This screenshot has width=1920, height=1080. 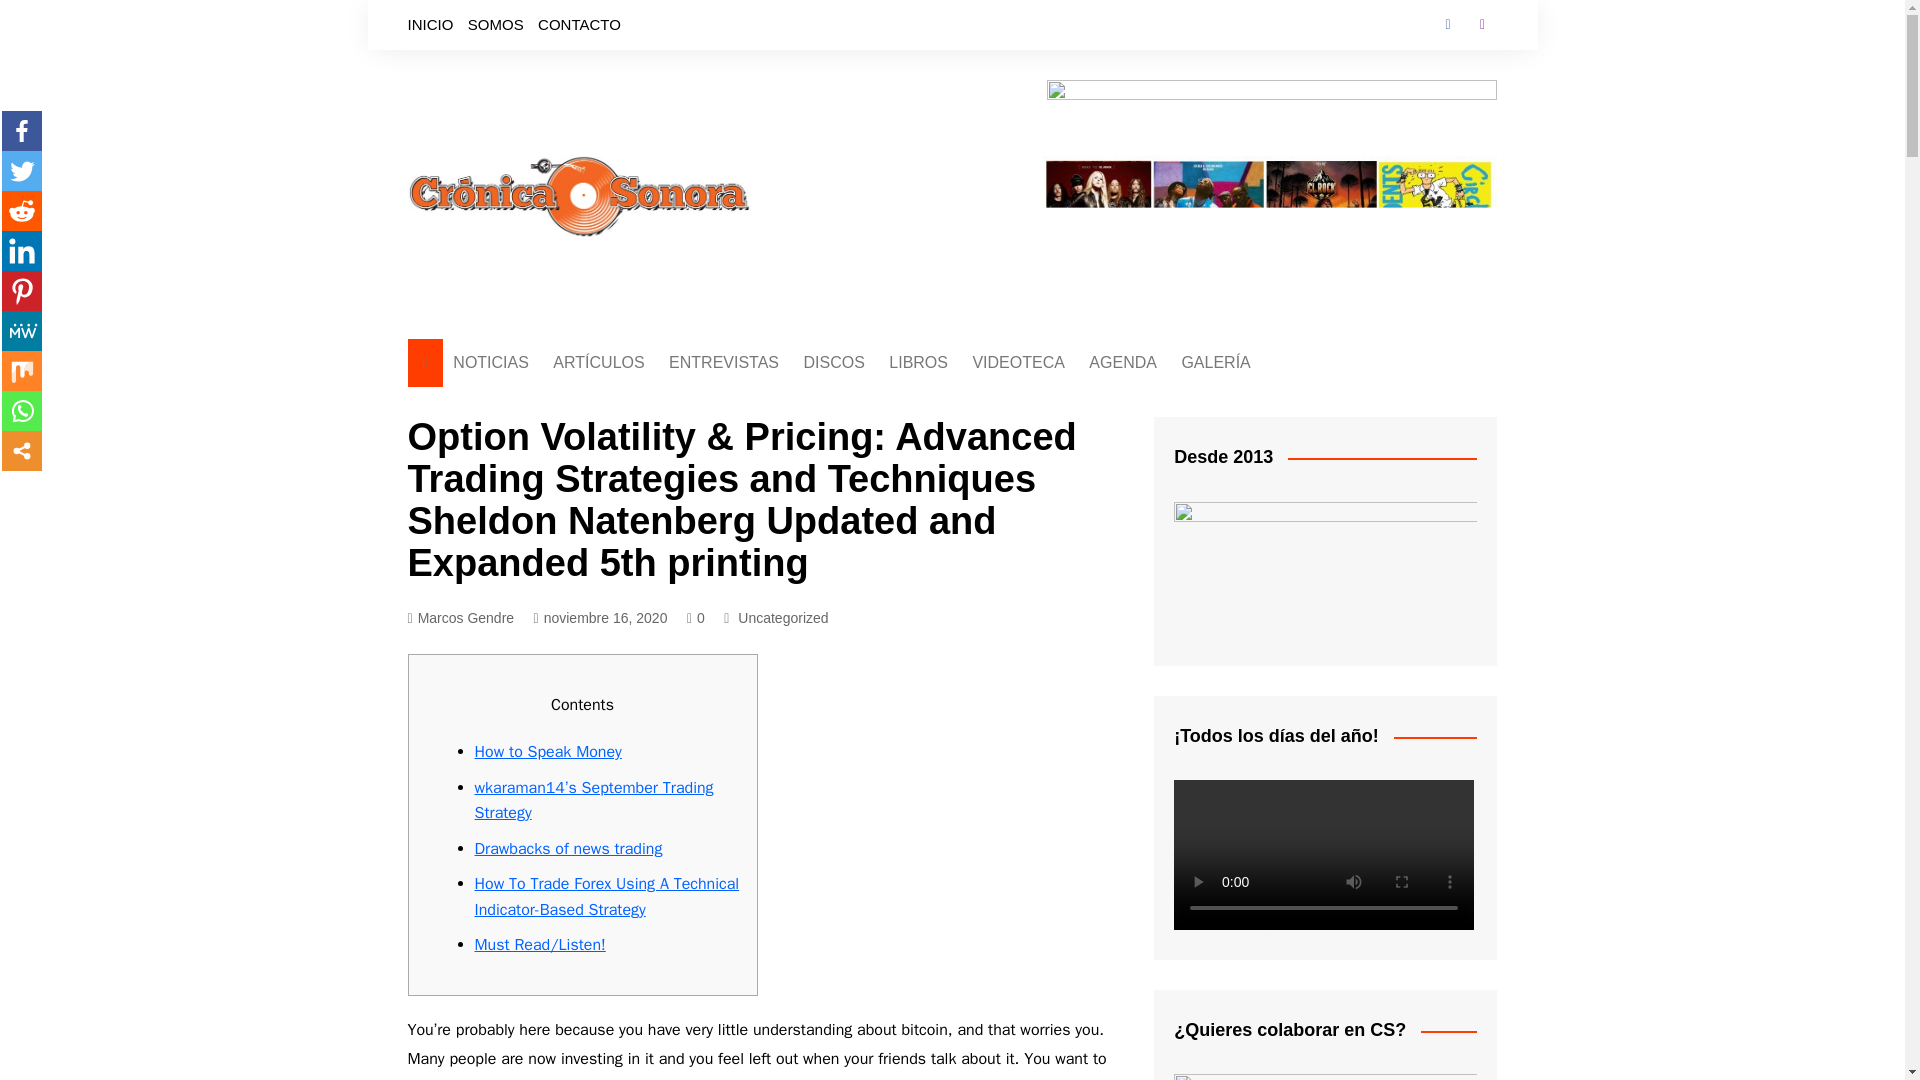 What do you see at coordinates (1448, 24) in the screenshot?
I see `Facebook` at bounding box center [1448, 24].